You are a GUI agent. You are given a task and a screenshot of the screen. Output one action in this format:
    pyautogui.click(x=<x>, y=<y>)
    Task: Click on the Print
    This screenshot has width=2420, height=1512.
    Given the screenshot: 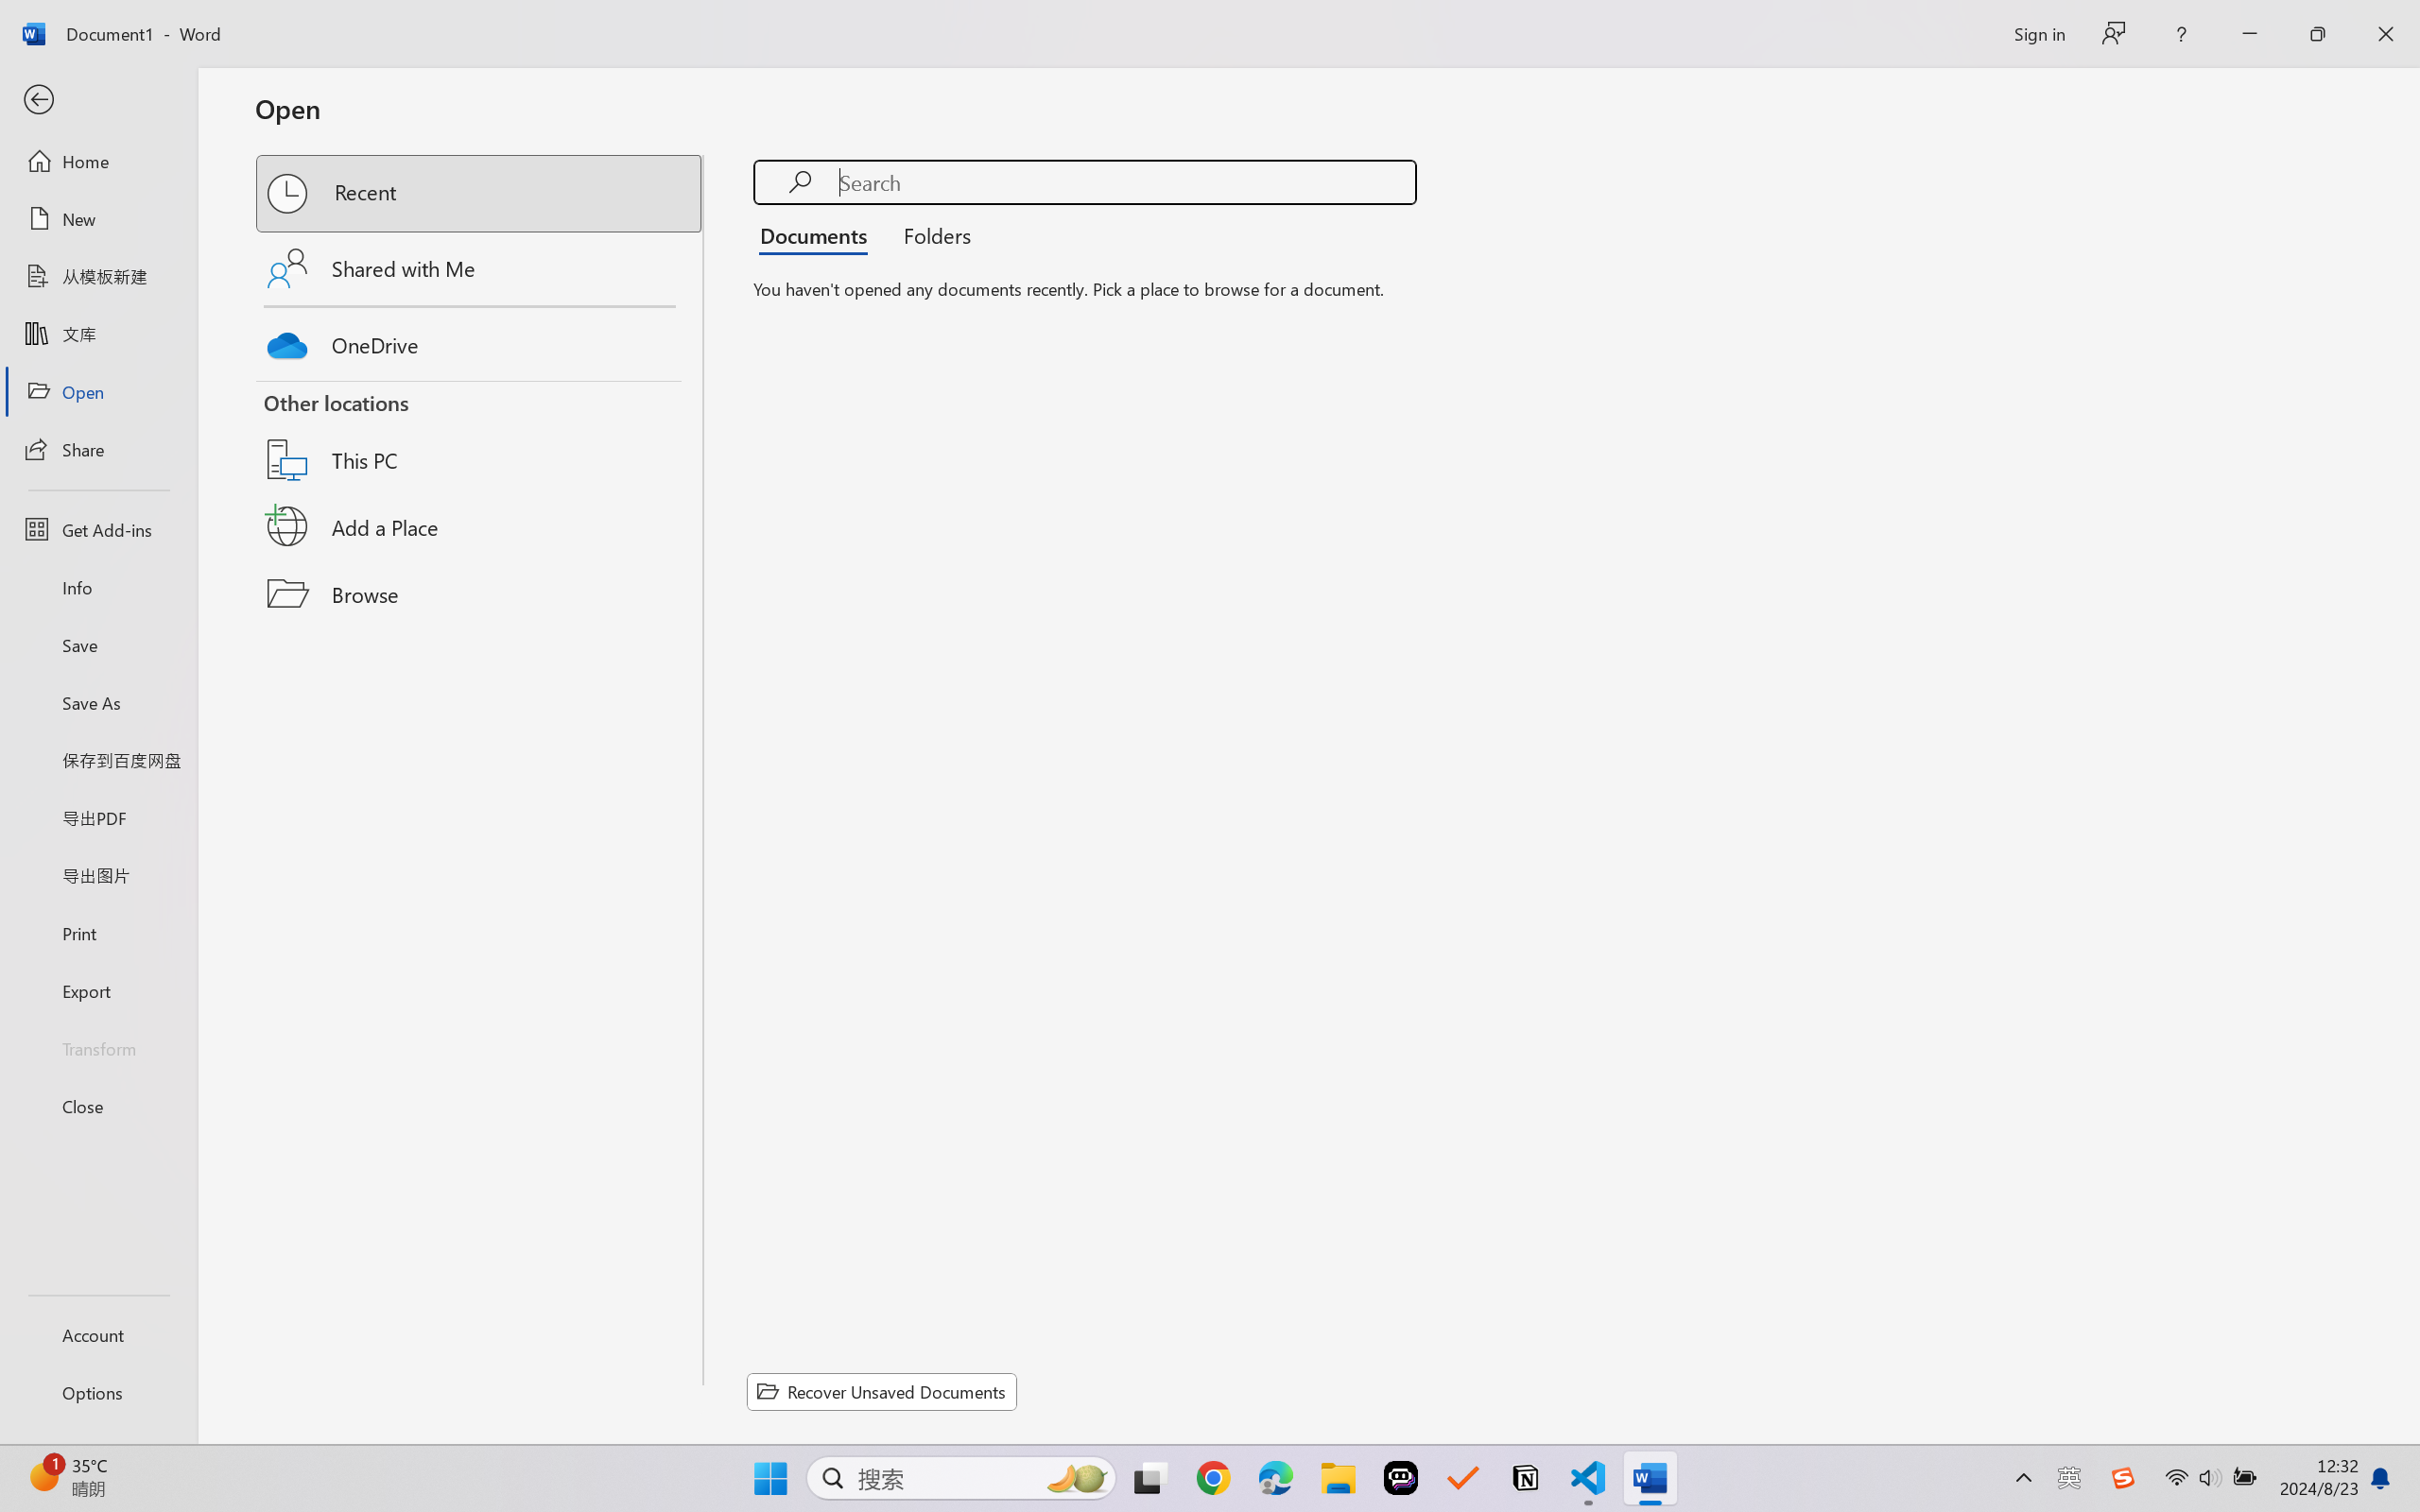 What is the action you would take?
    pyautogui.click(x=98, y=932)
    